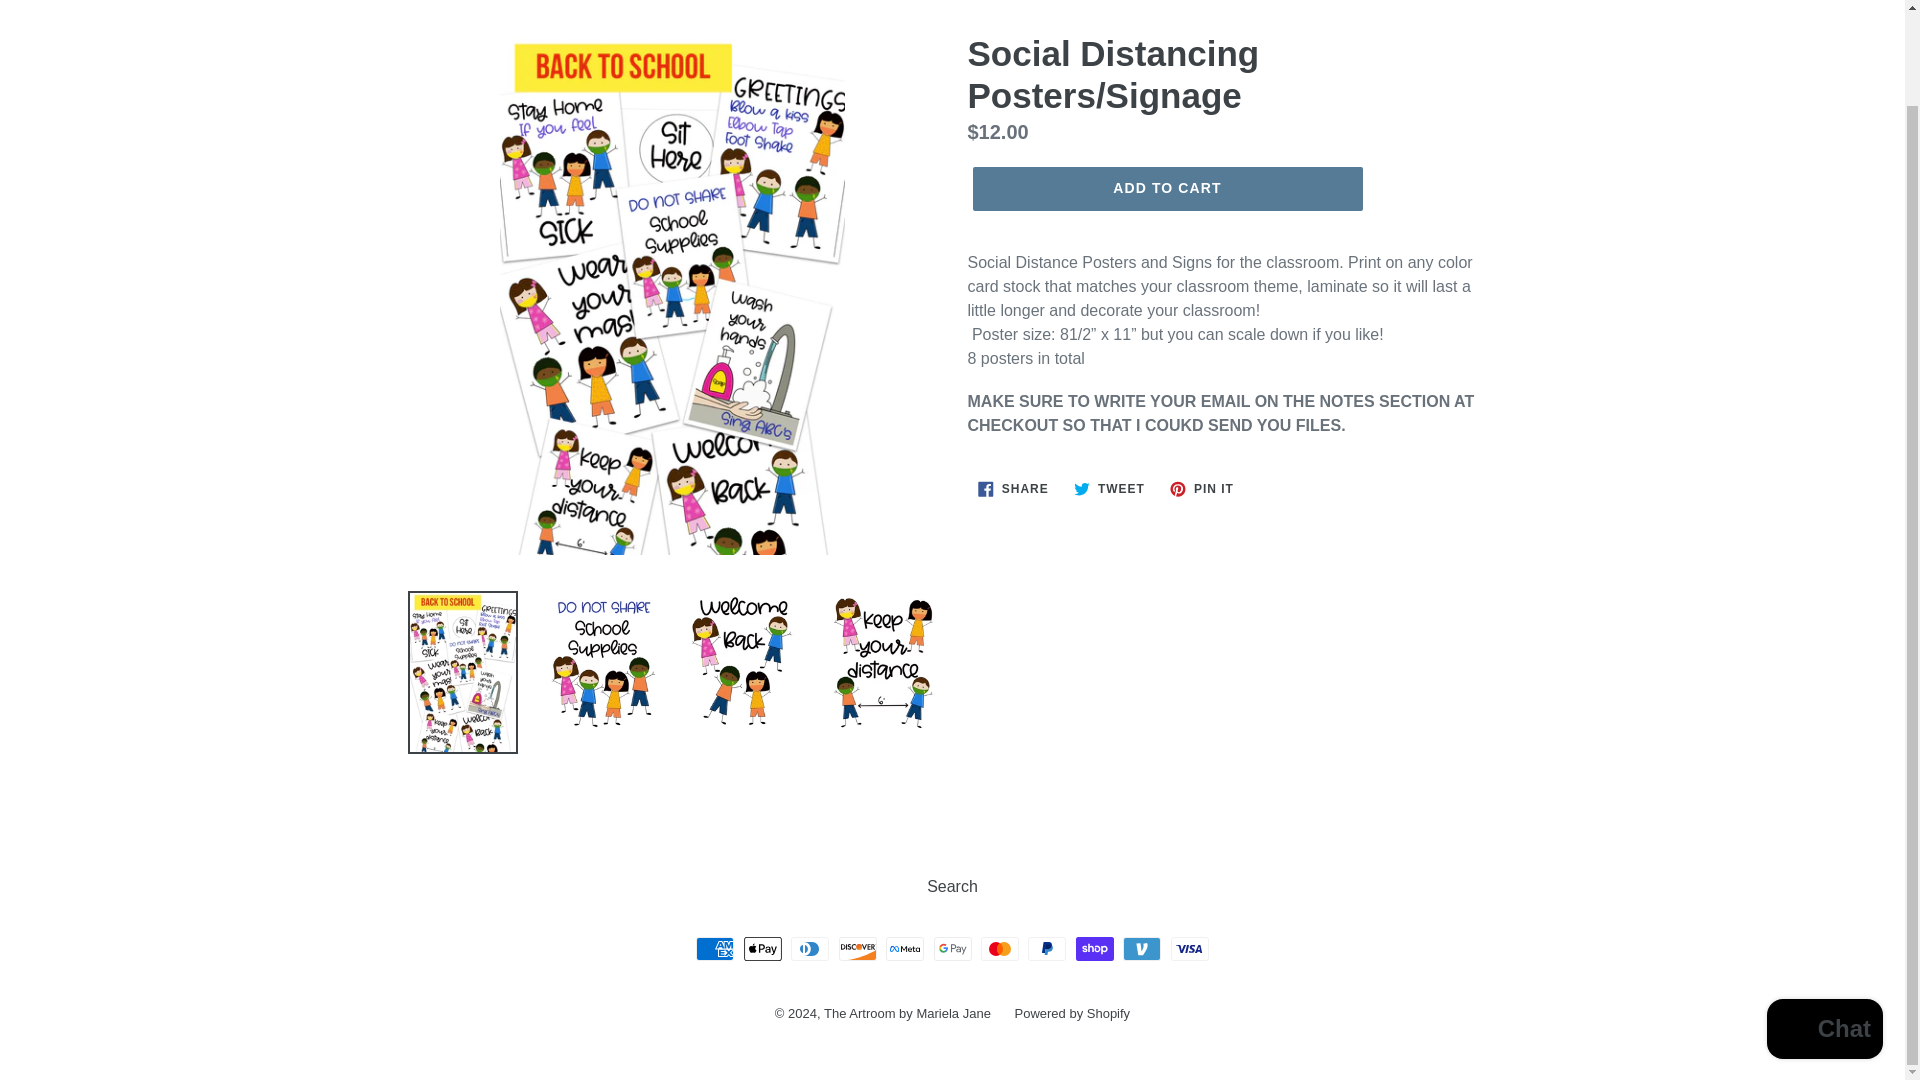 This screenshot has height=1080, width=1920. Describe the element at coordinates (908, 1012) in the screenshot. I see `ADD TO CART` at that location.